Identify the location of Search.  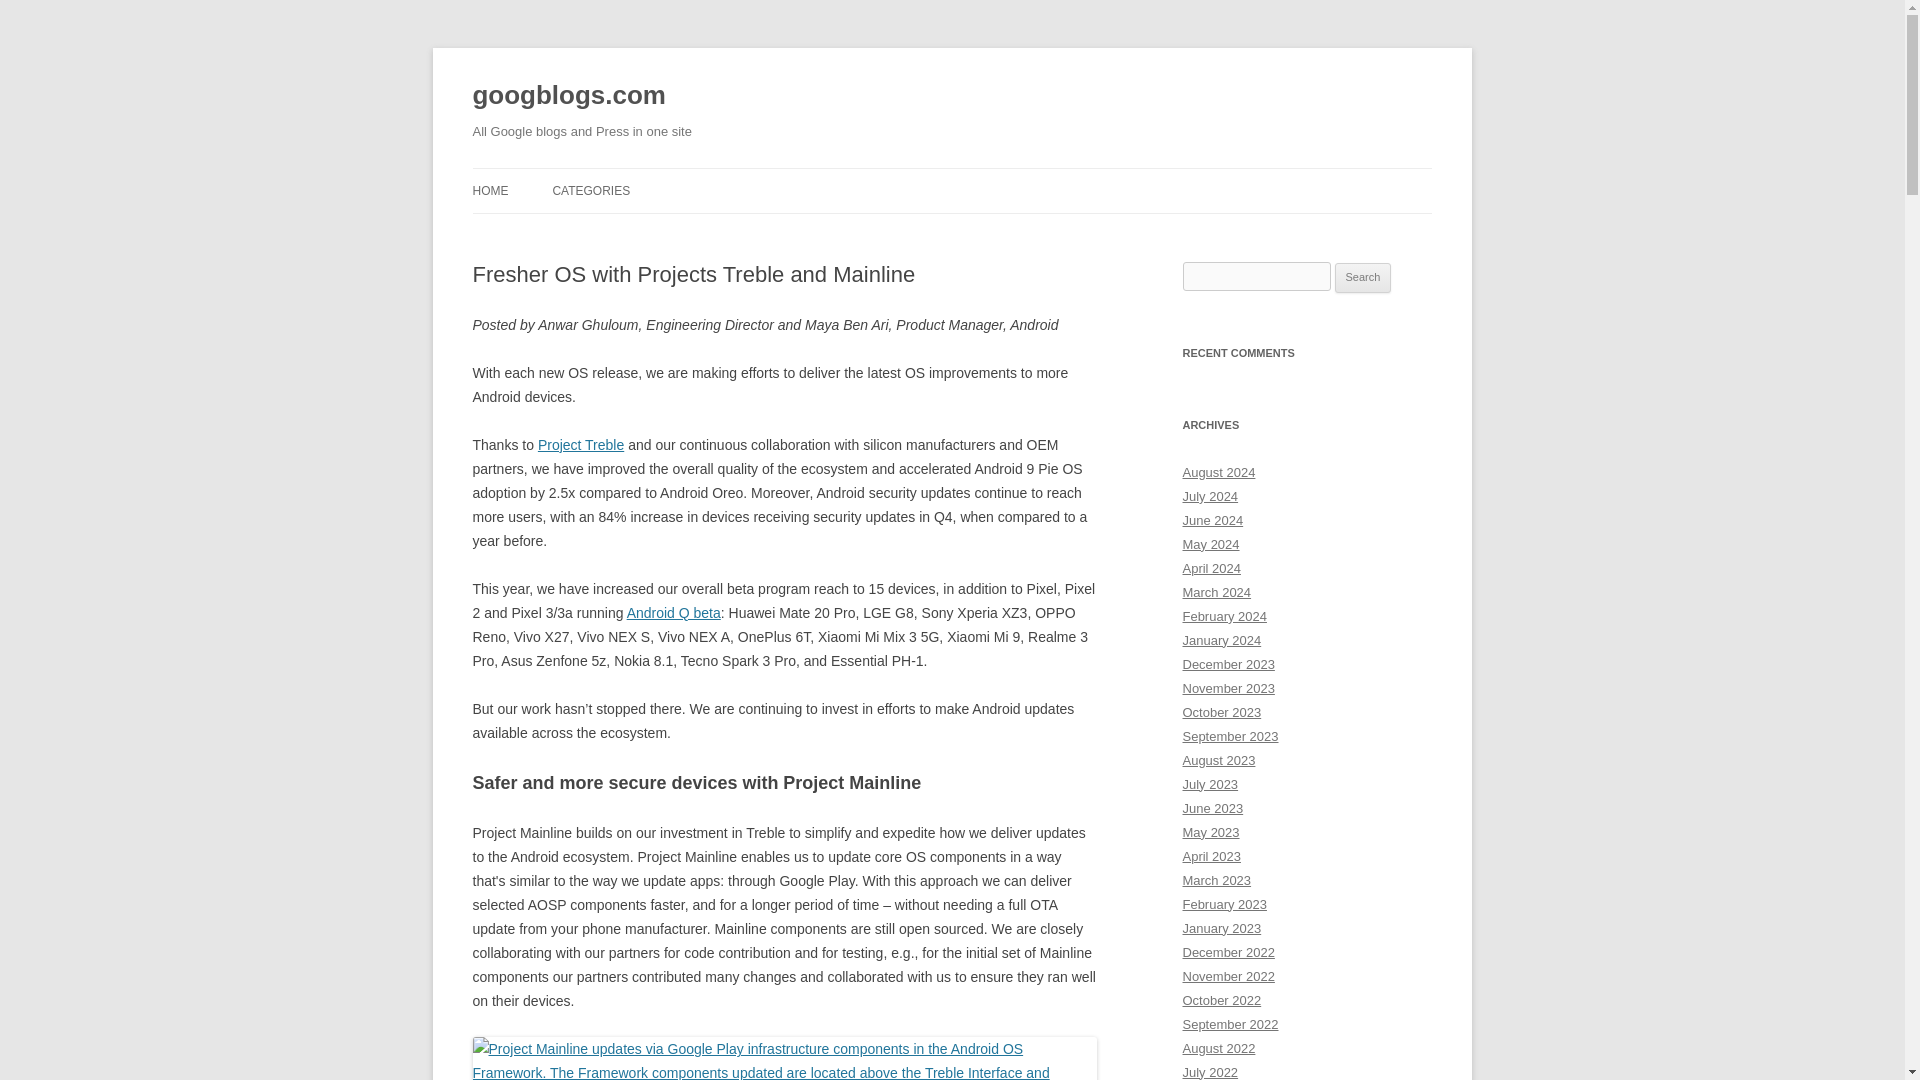
(1363, 278).